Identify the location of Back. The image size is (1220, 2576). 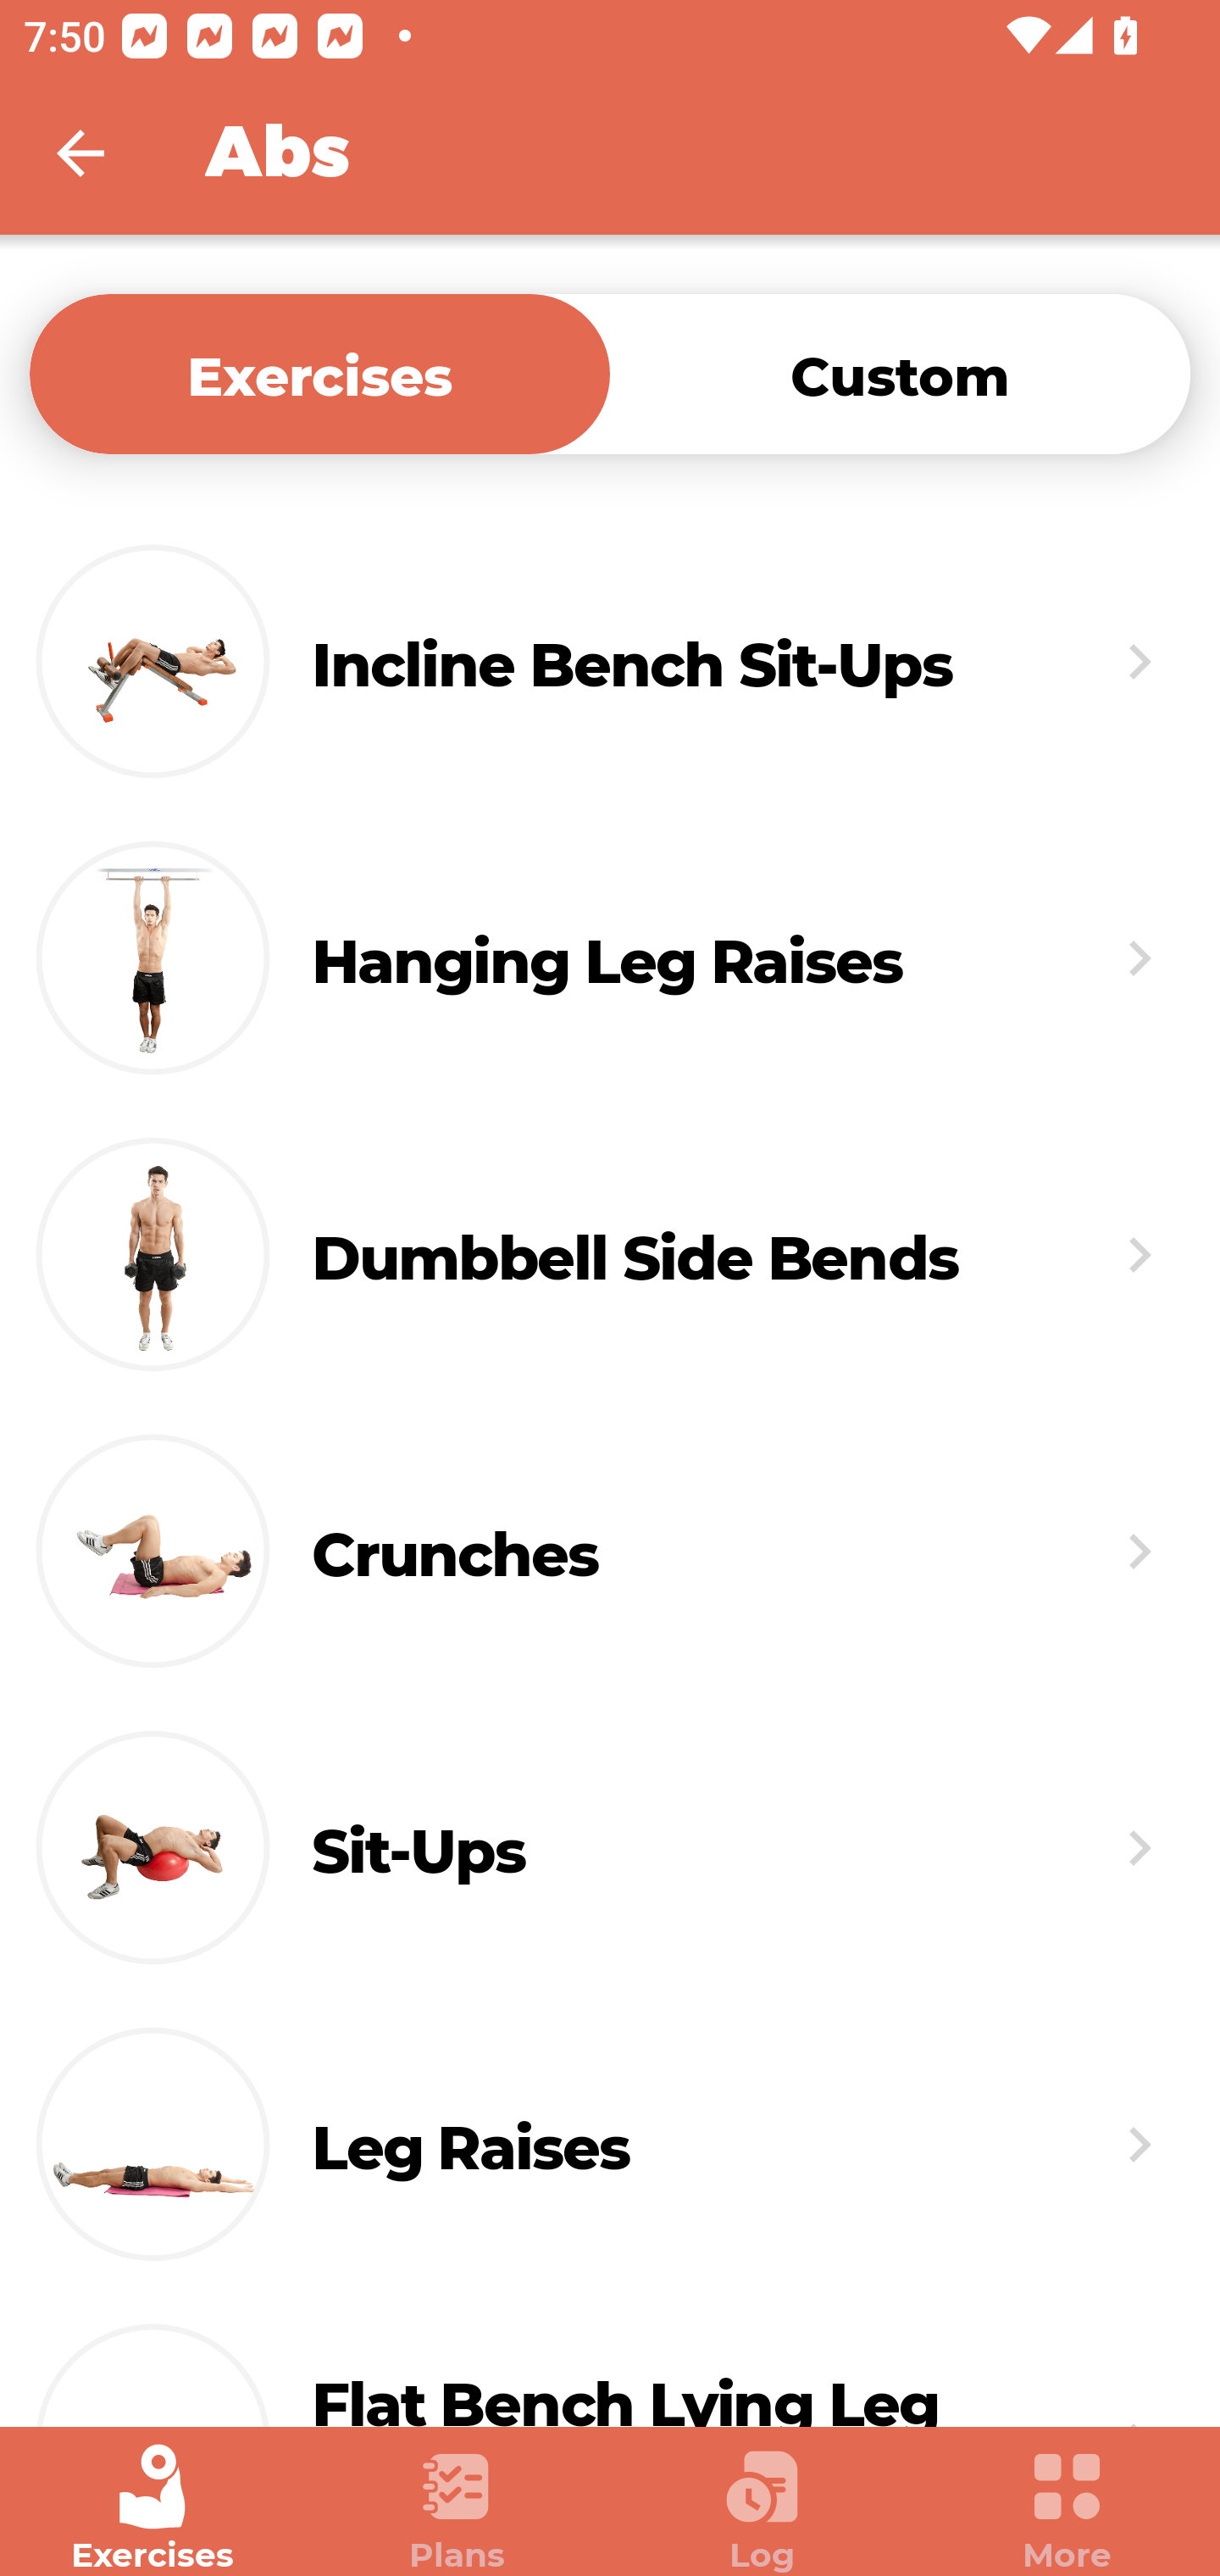
(102, 153).